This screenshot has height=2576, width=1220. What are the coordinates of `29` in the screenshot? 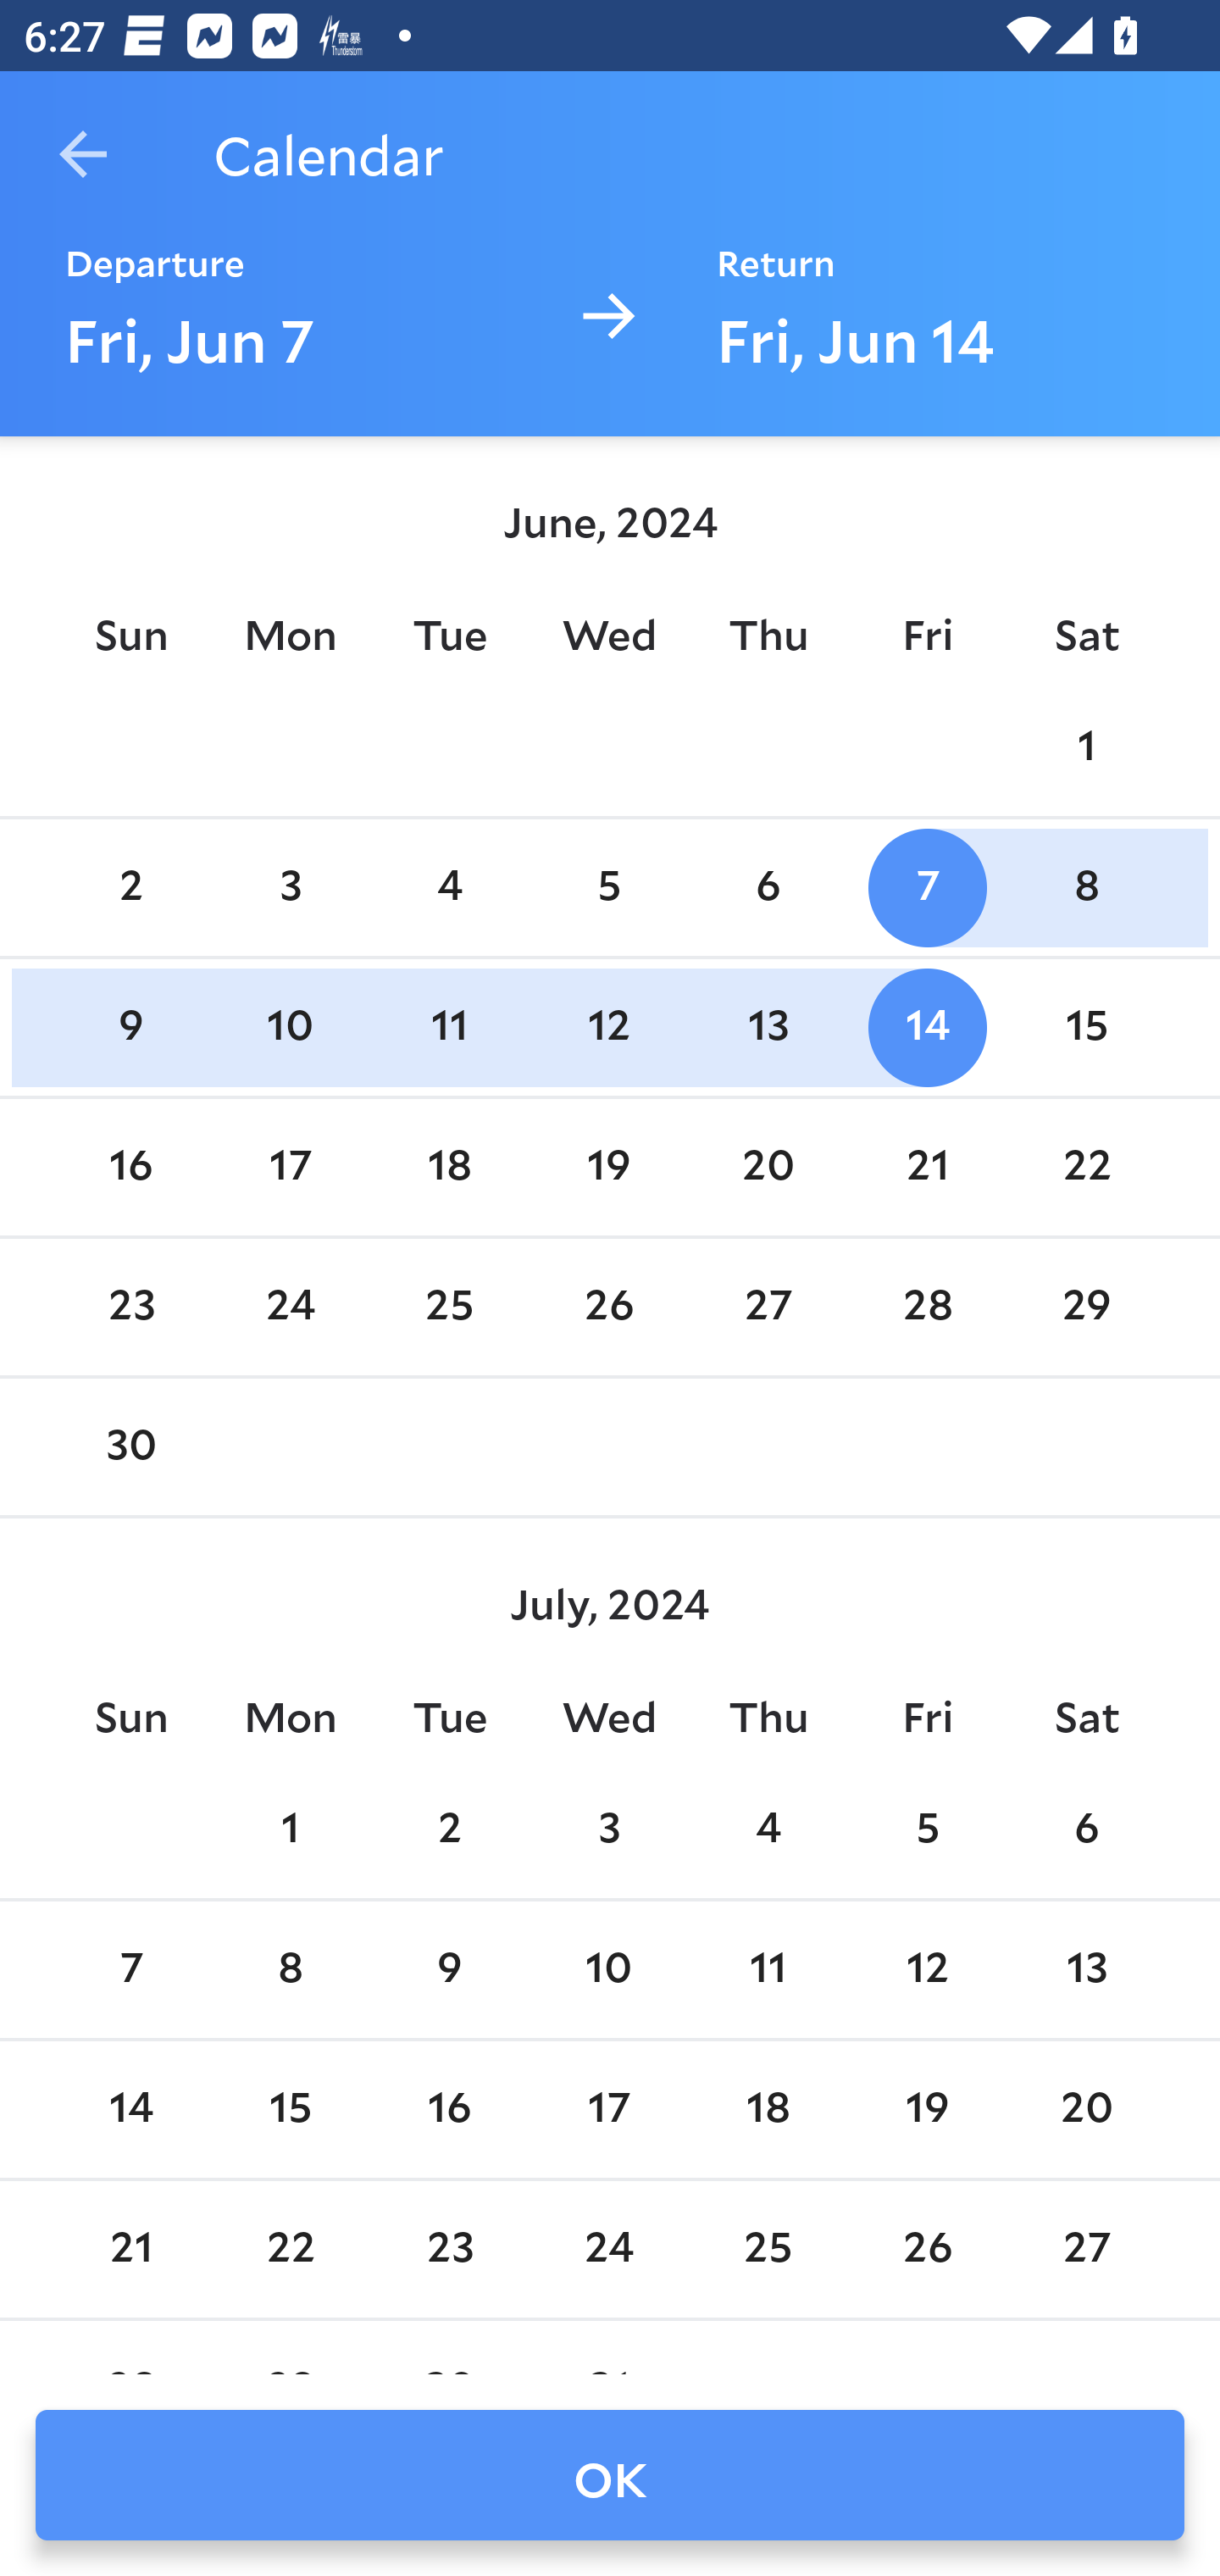 It's located at (1086, 1308).